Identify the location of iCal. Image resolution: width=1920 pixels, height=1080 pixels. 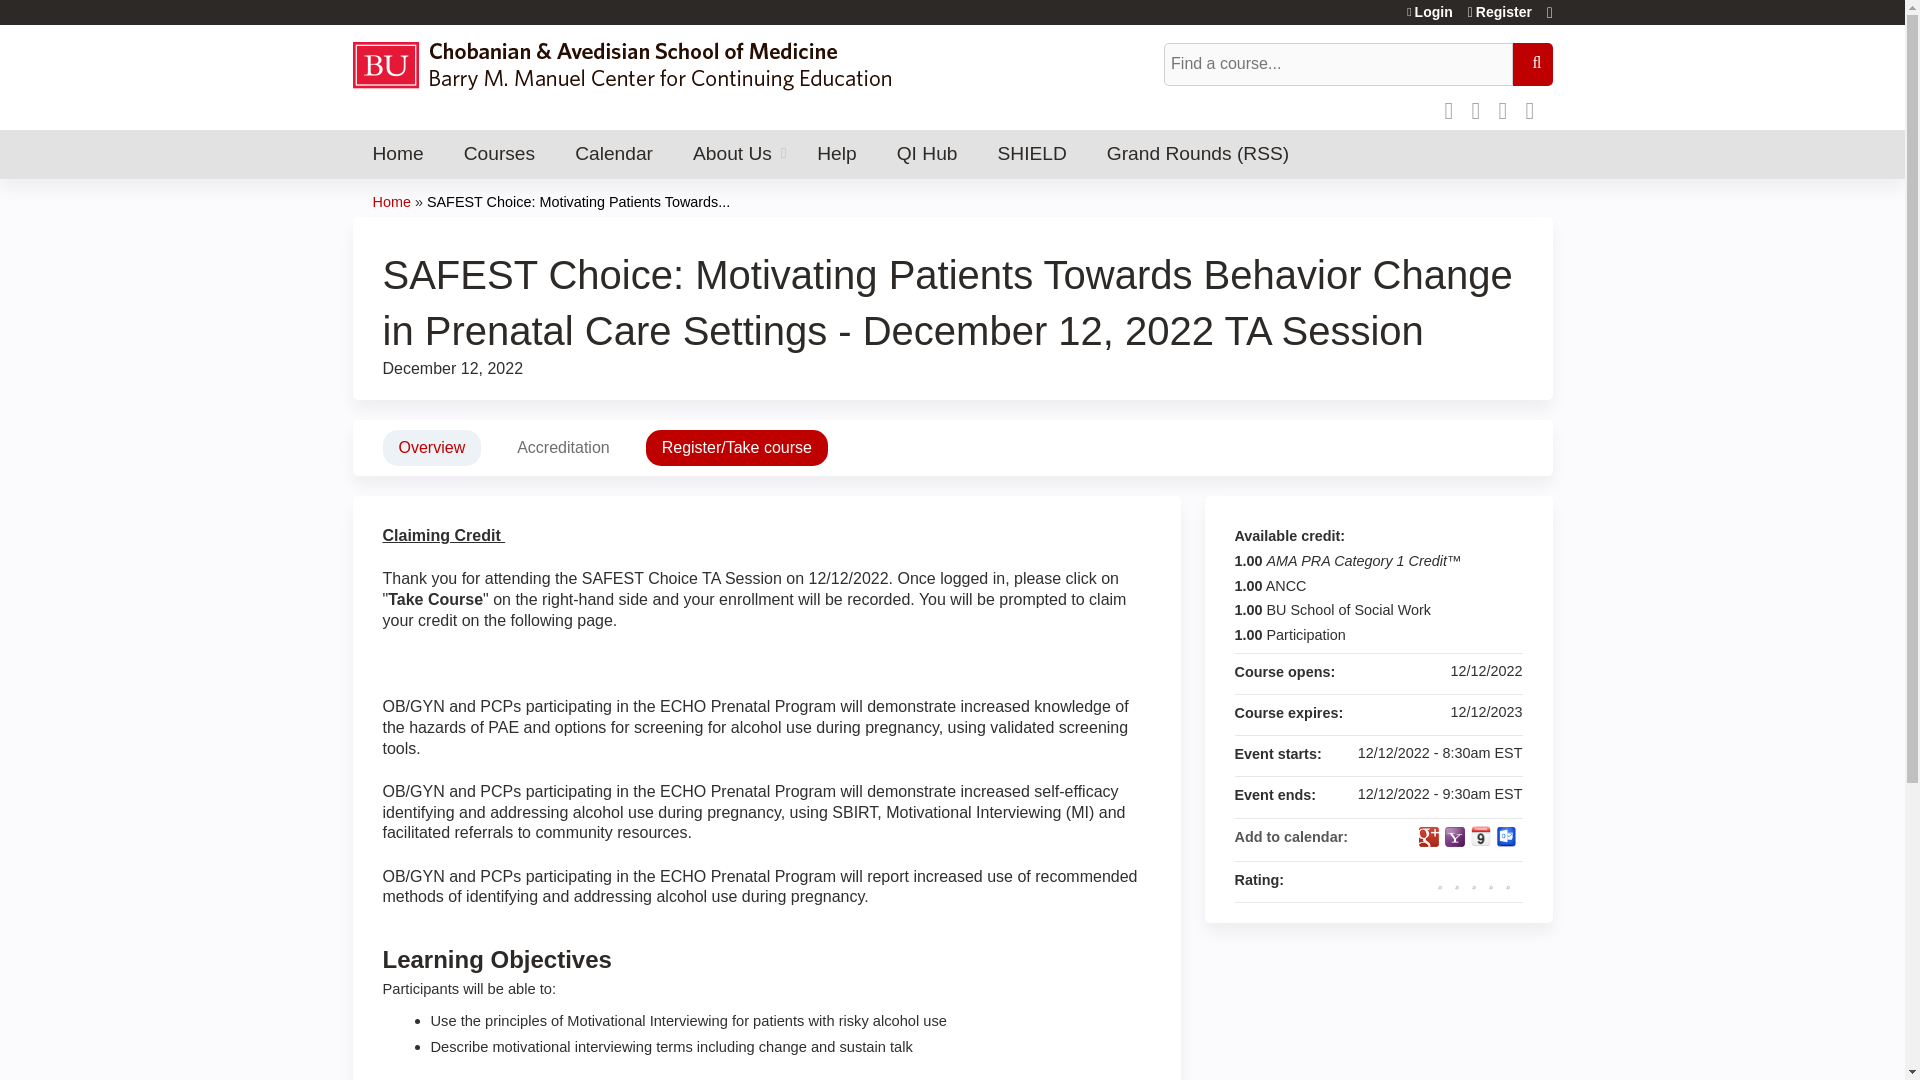
(1480, 836).